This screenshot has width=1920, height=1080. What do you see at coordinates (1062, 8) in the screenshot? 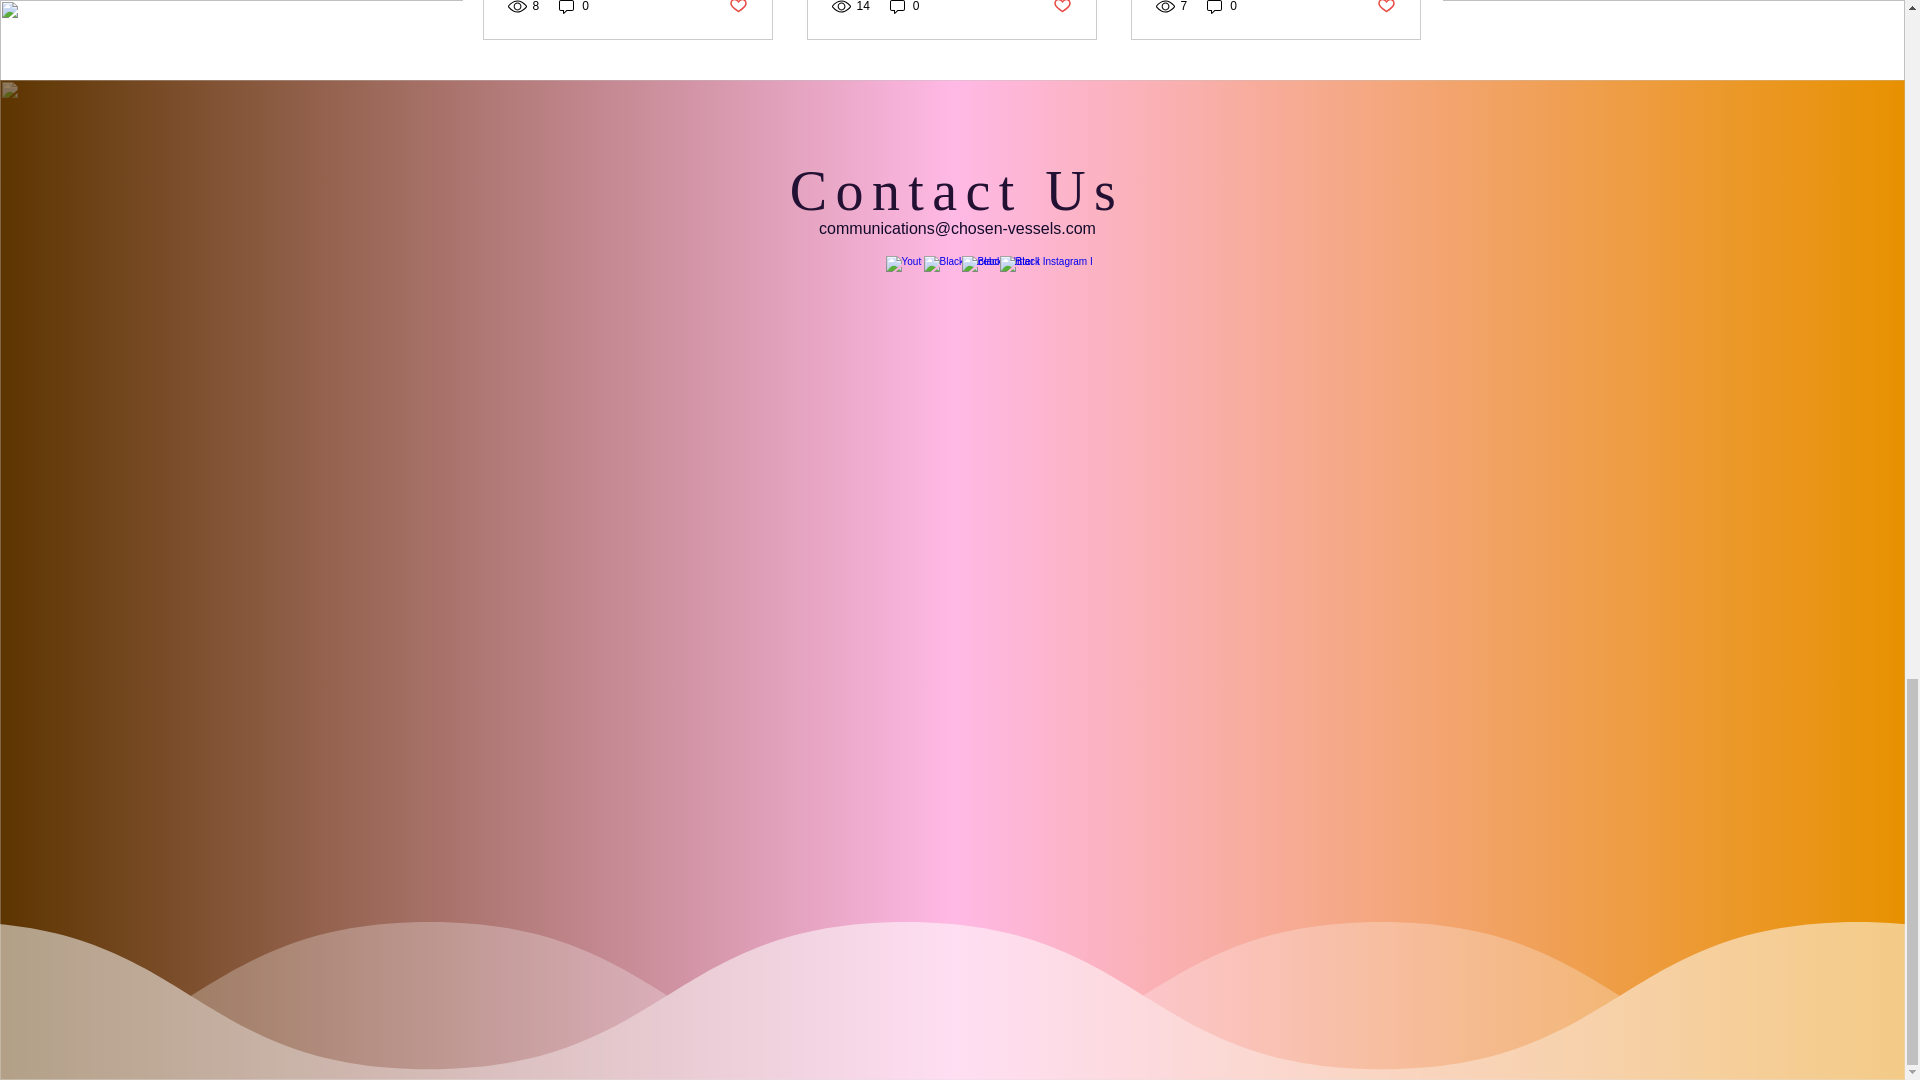
I see `Post not marked as liked` at bounding box center [1062, 8].